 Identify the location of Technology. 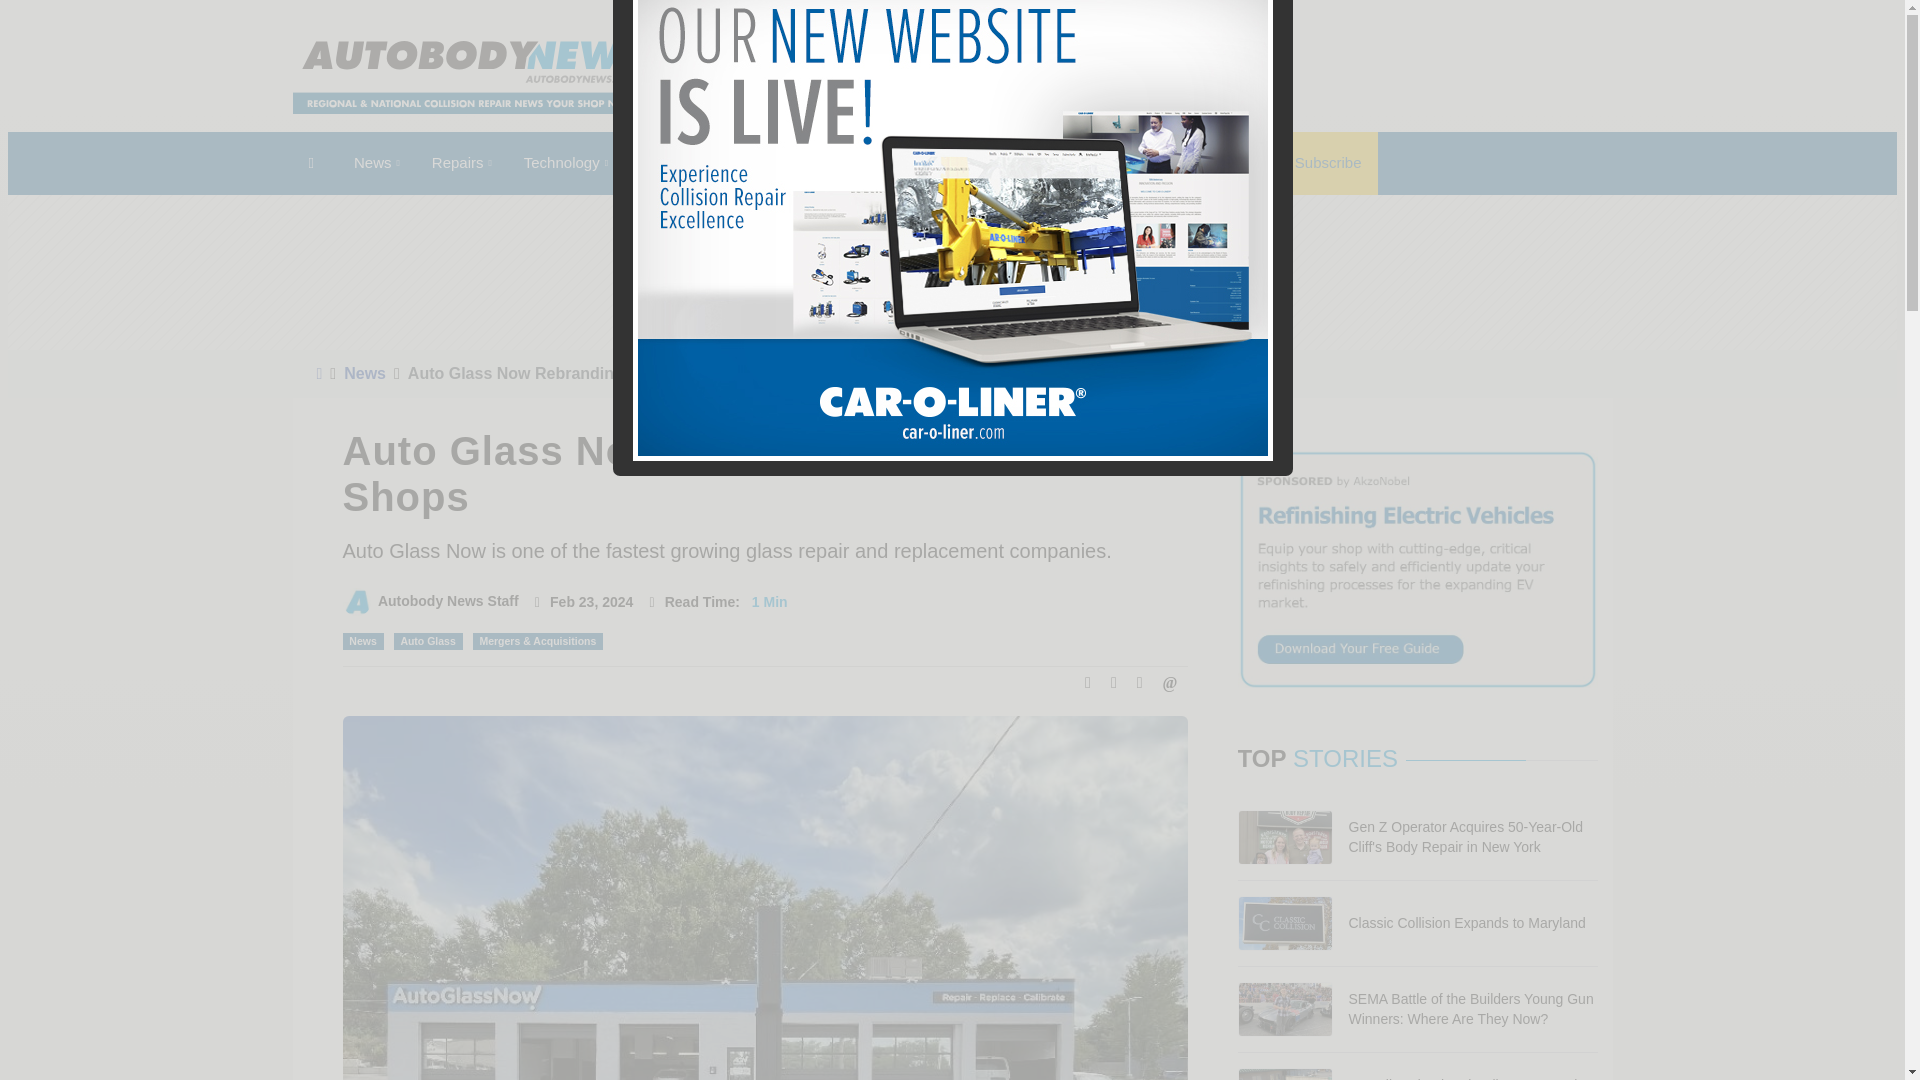
(566, 163).